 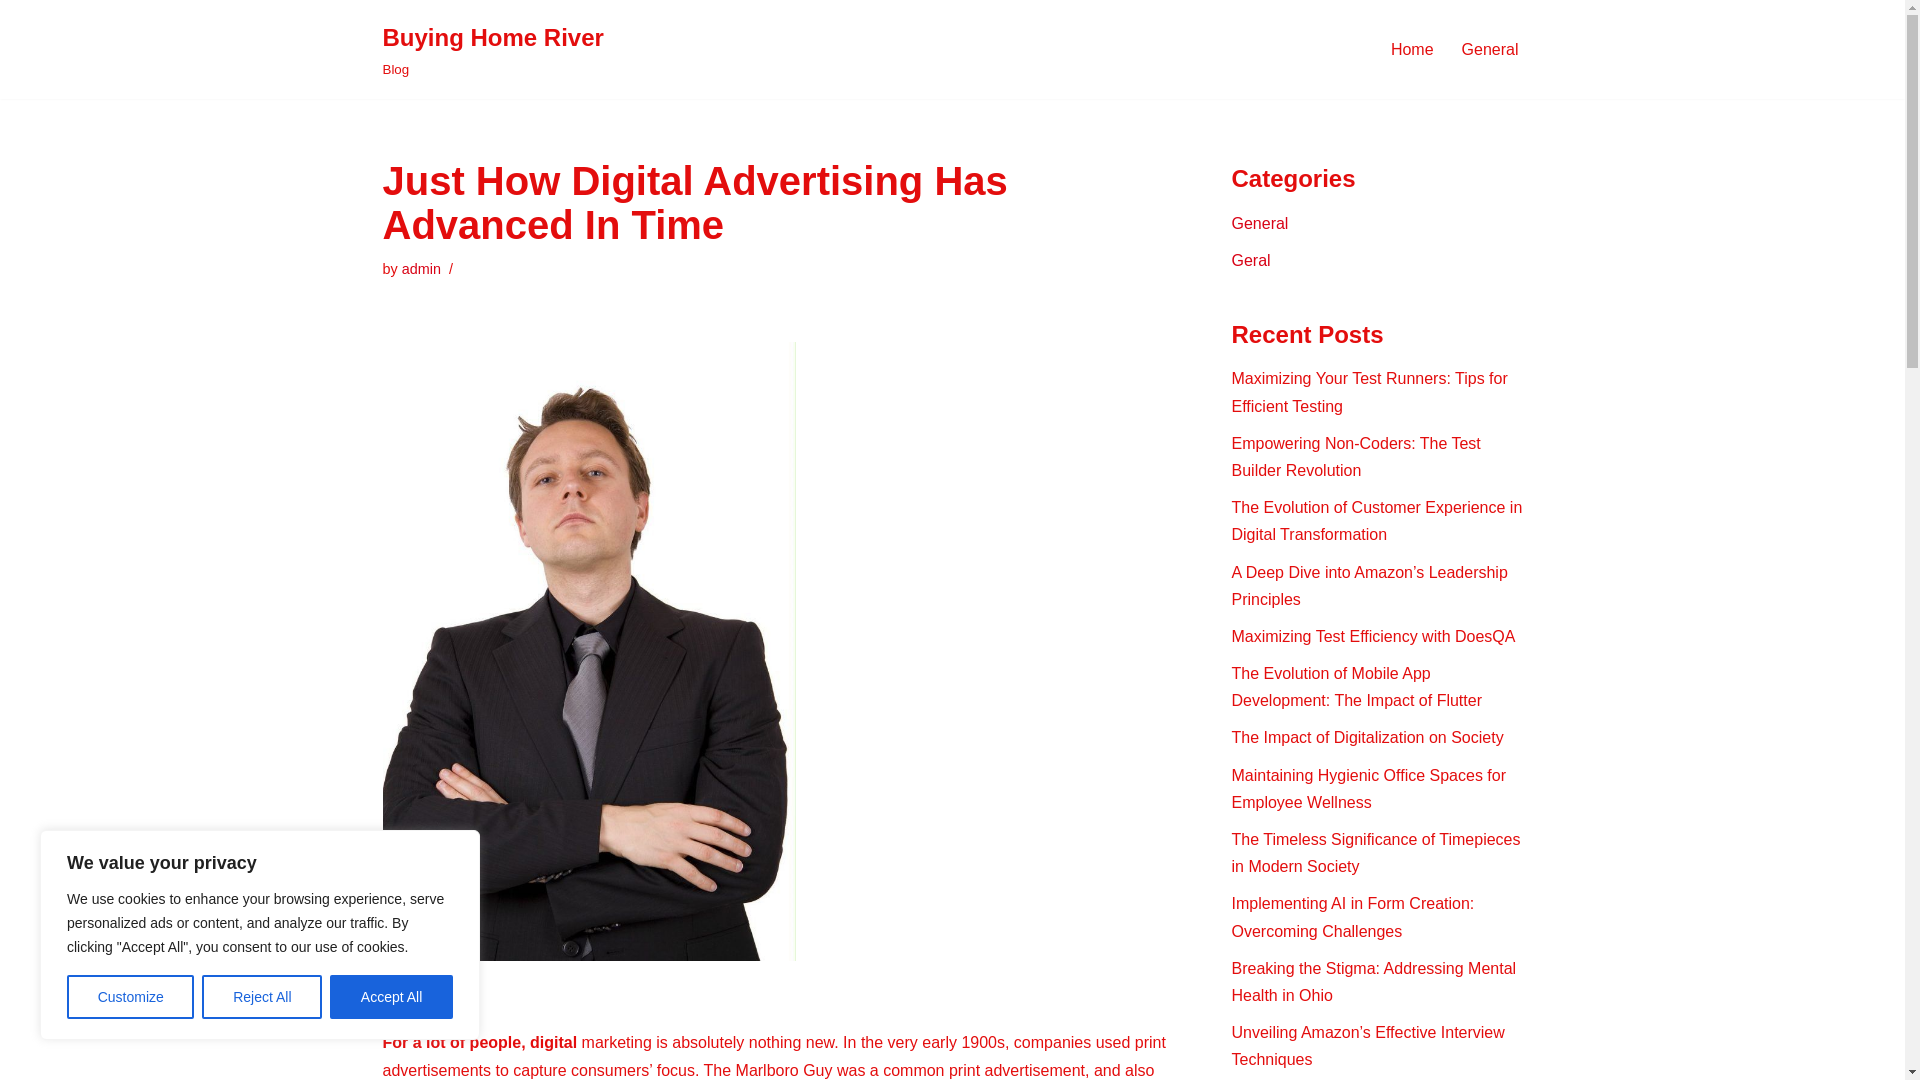 I want to click on Maximizing Your Test Runners: Tips for Efficient Testing, so click(x=1412, y=48).